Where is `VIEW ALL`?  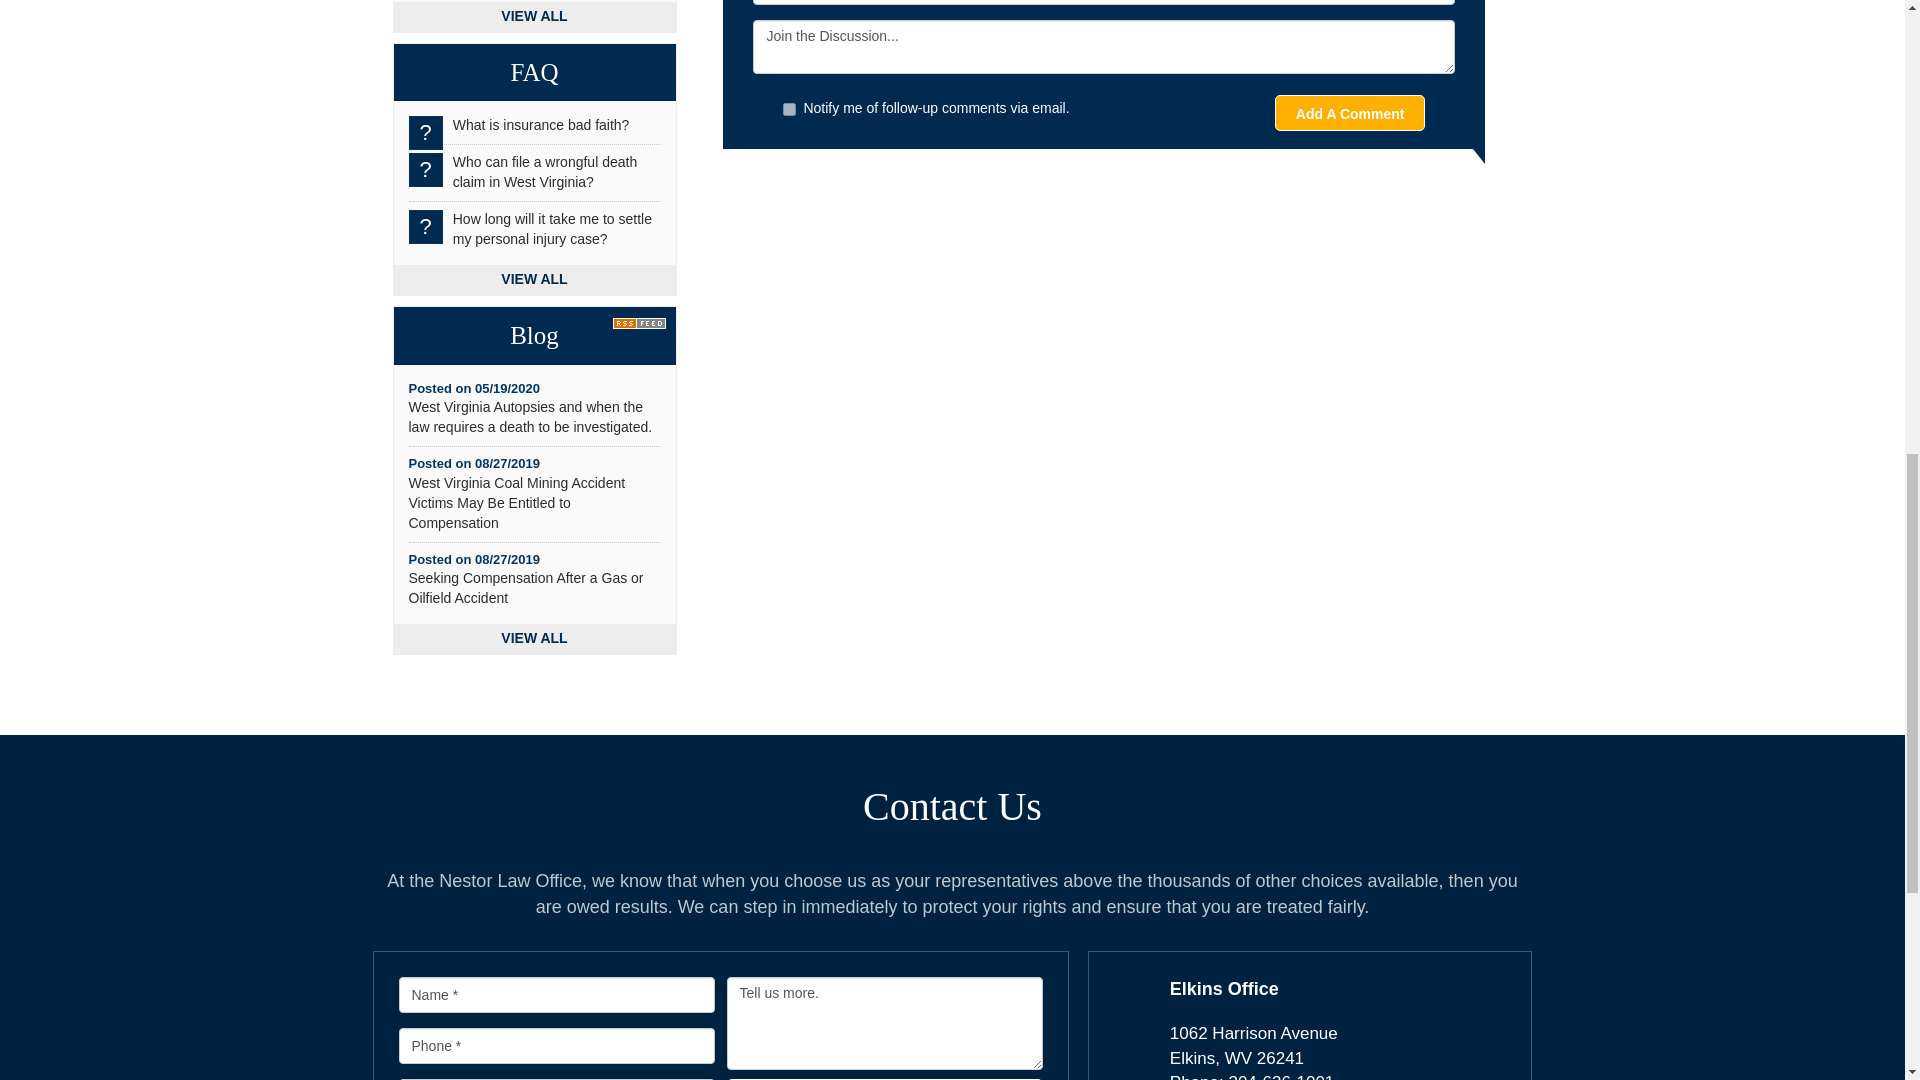 VIEW ALL is located at coordinates (541, 124).